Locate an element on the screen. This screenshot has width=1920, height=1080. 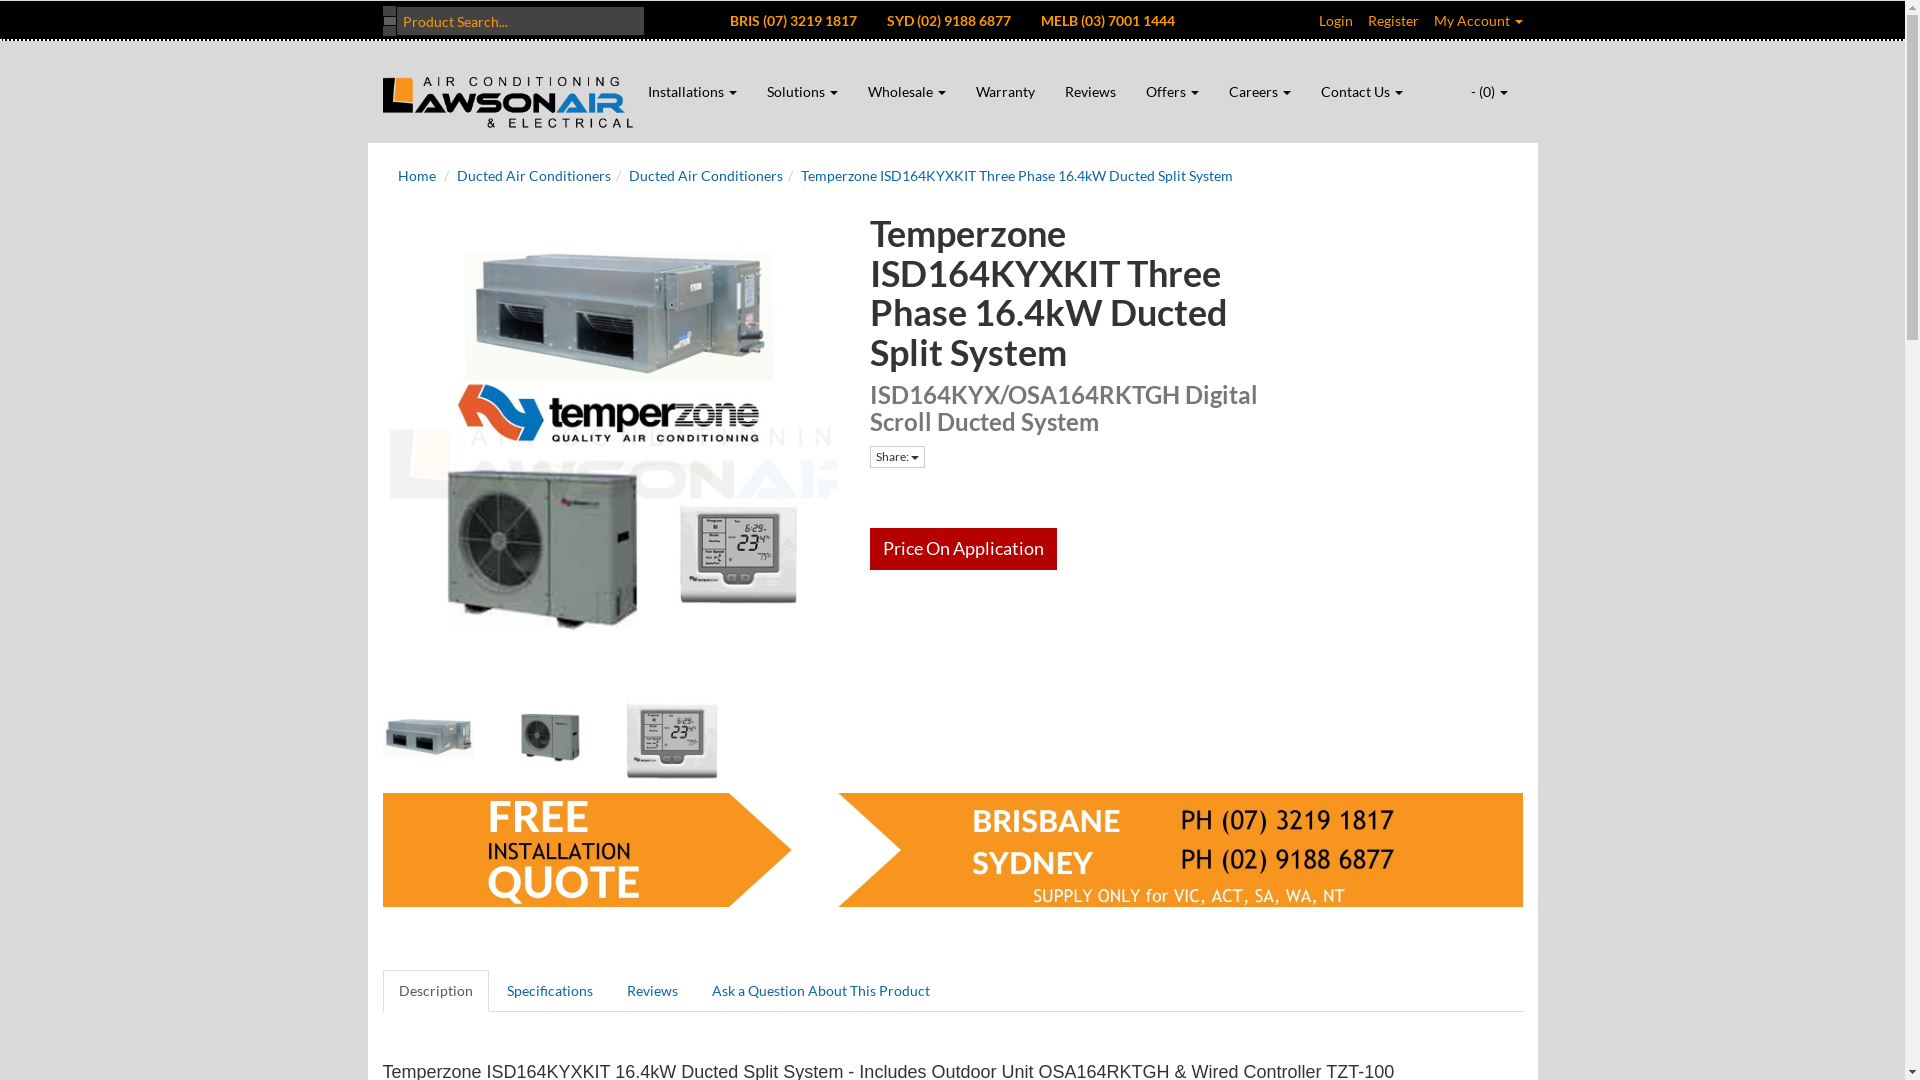
Ask a Question About This Product is located at coordinates (821, 991).